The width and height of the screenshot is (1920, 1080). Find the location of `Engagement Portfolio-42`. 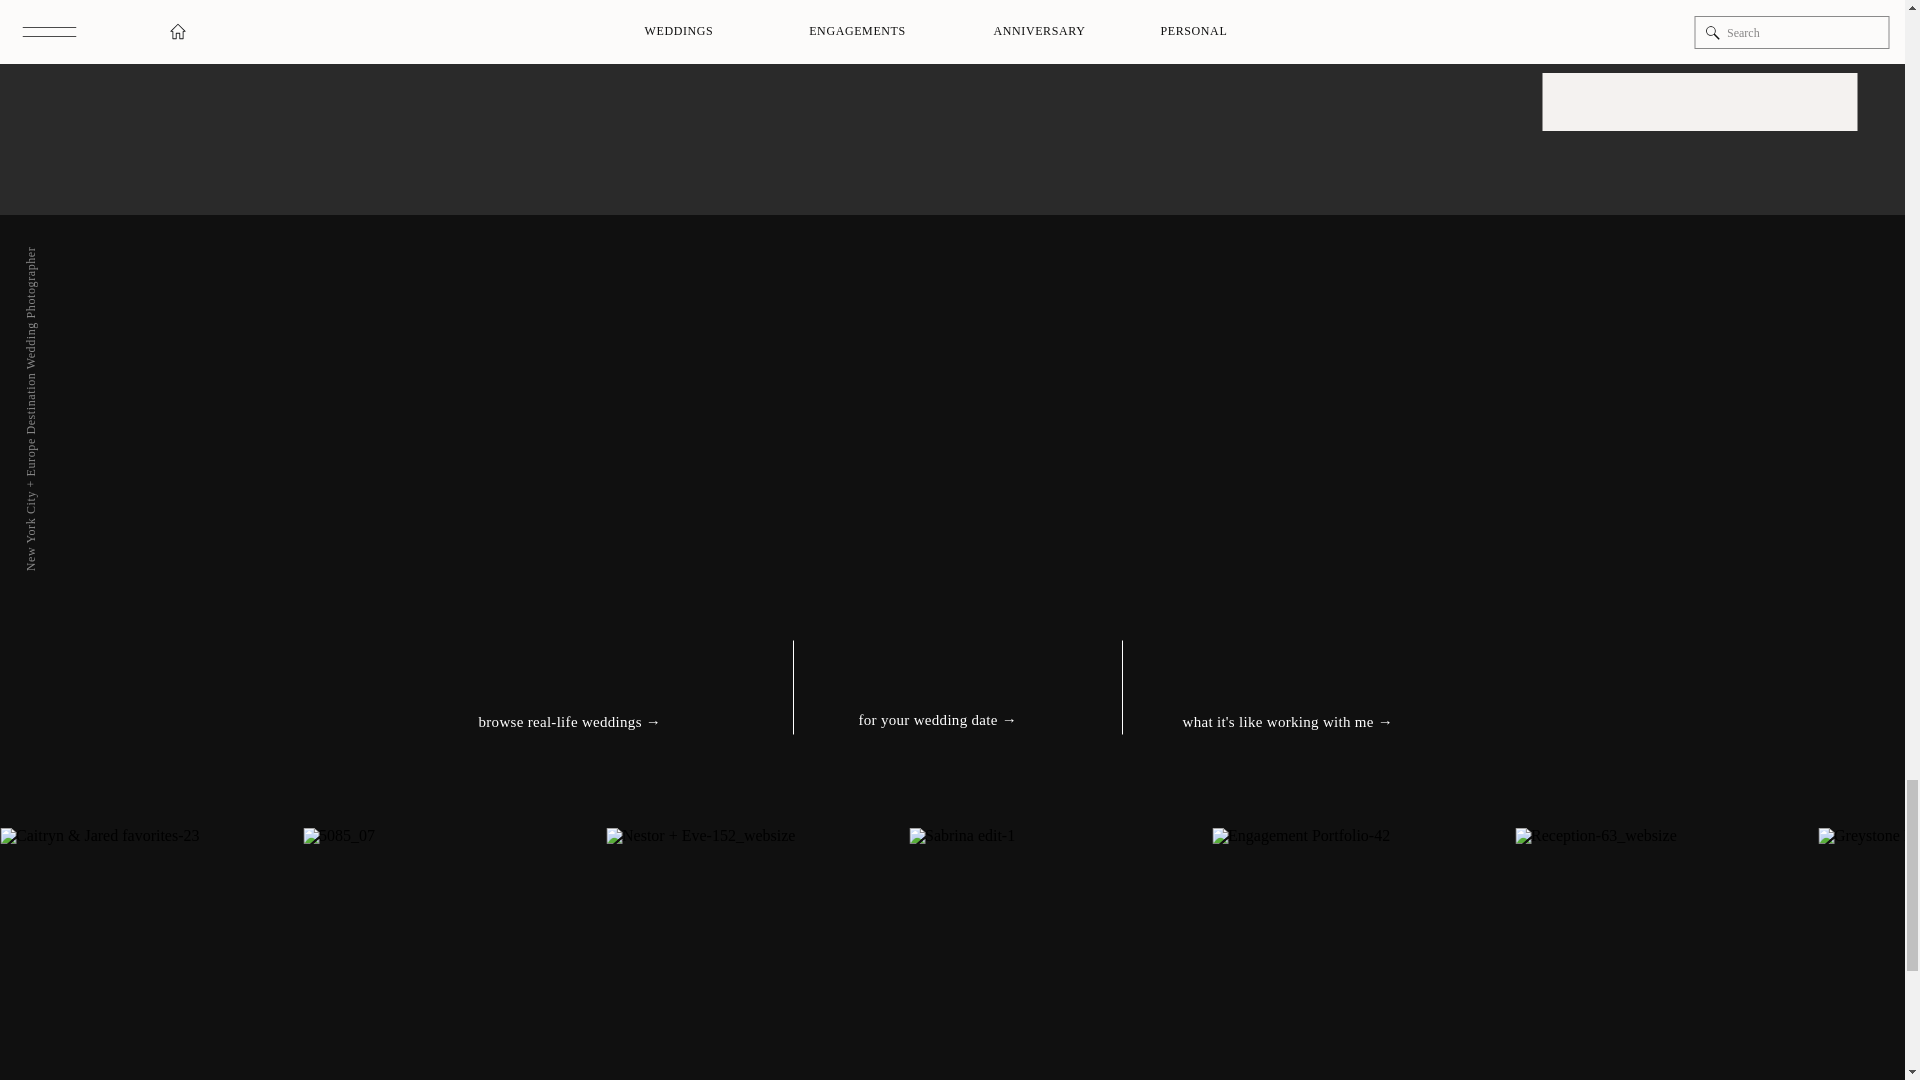

Engagement Portfolio-42 is located at coordinates (1362, 954).